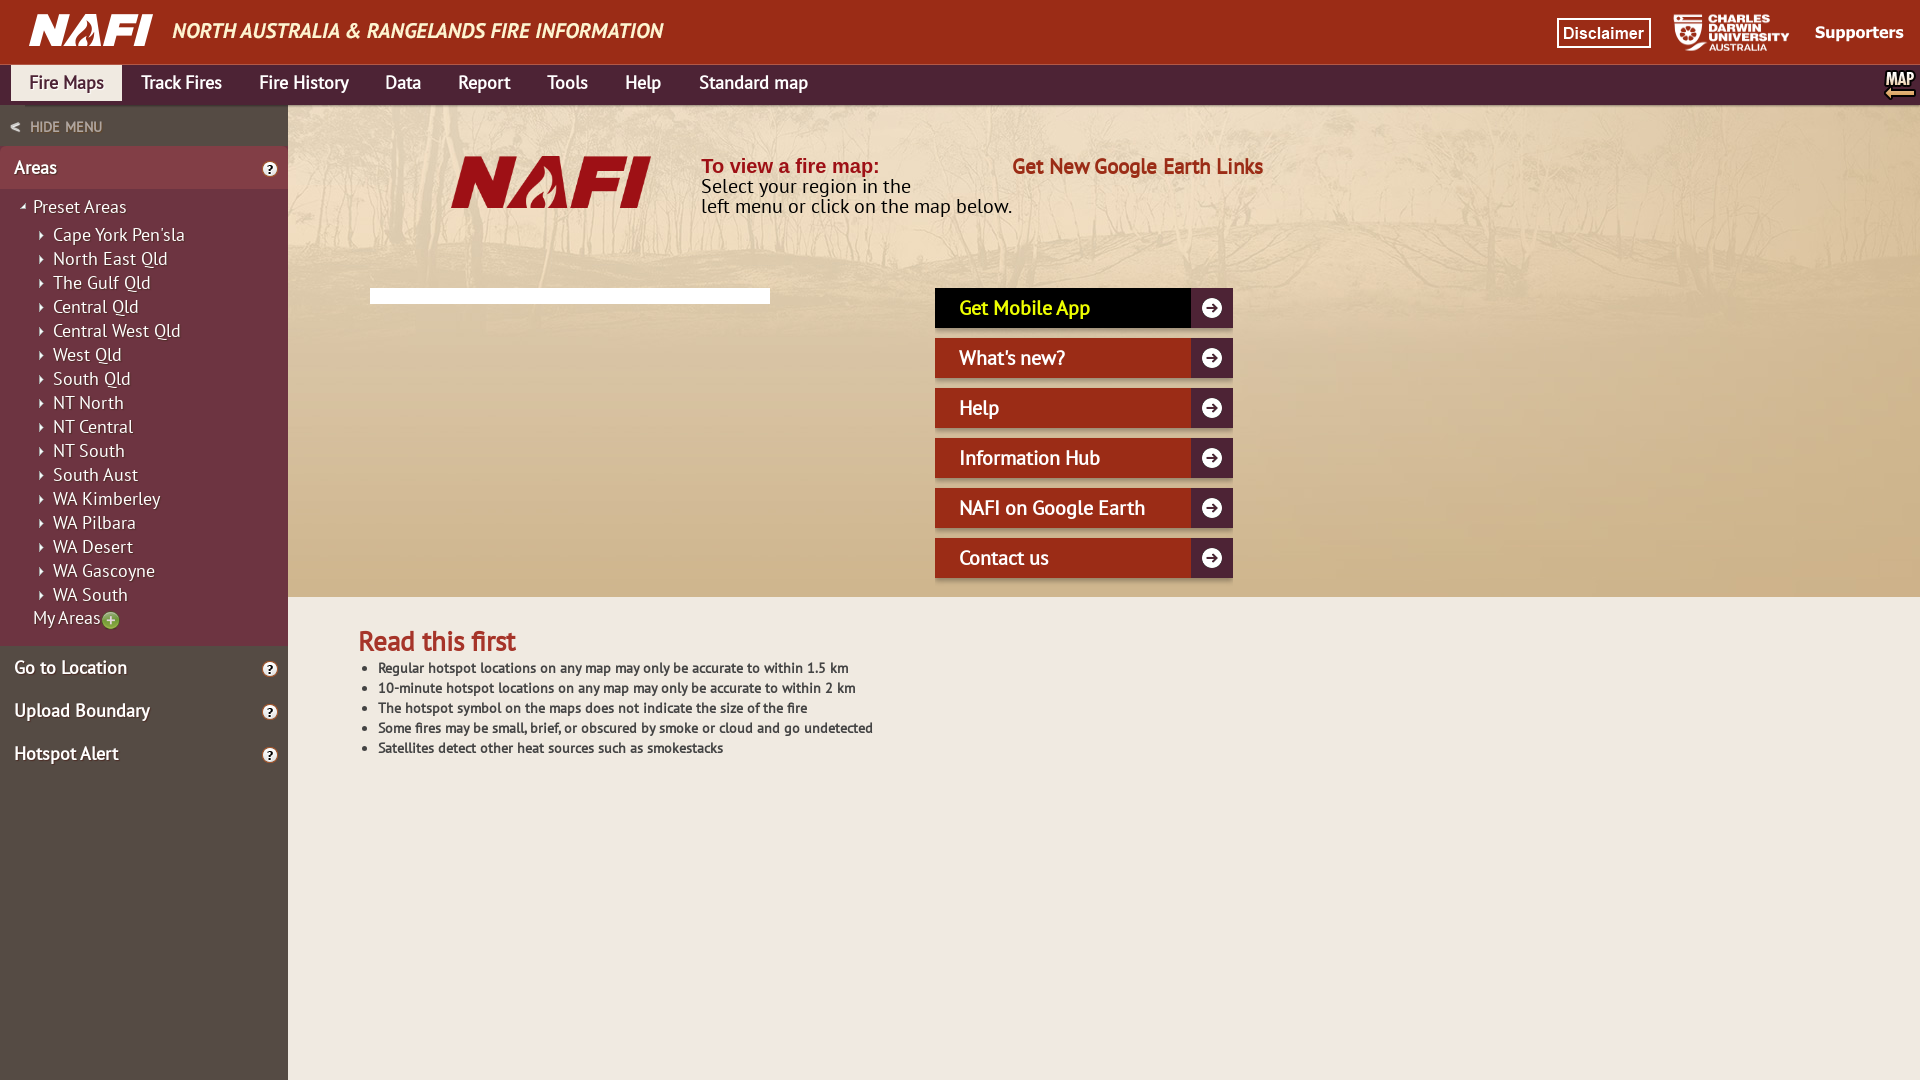  Describe the element at coordinates (92, 373) in the screenshot. I see `South Qld` at that location.